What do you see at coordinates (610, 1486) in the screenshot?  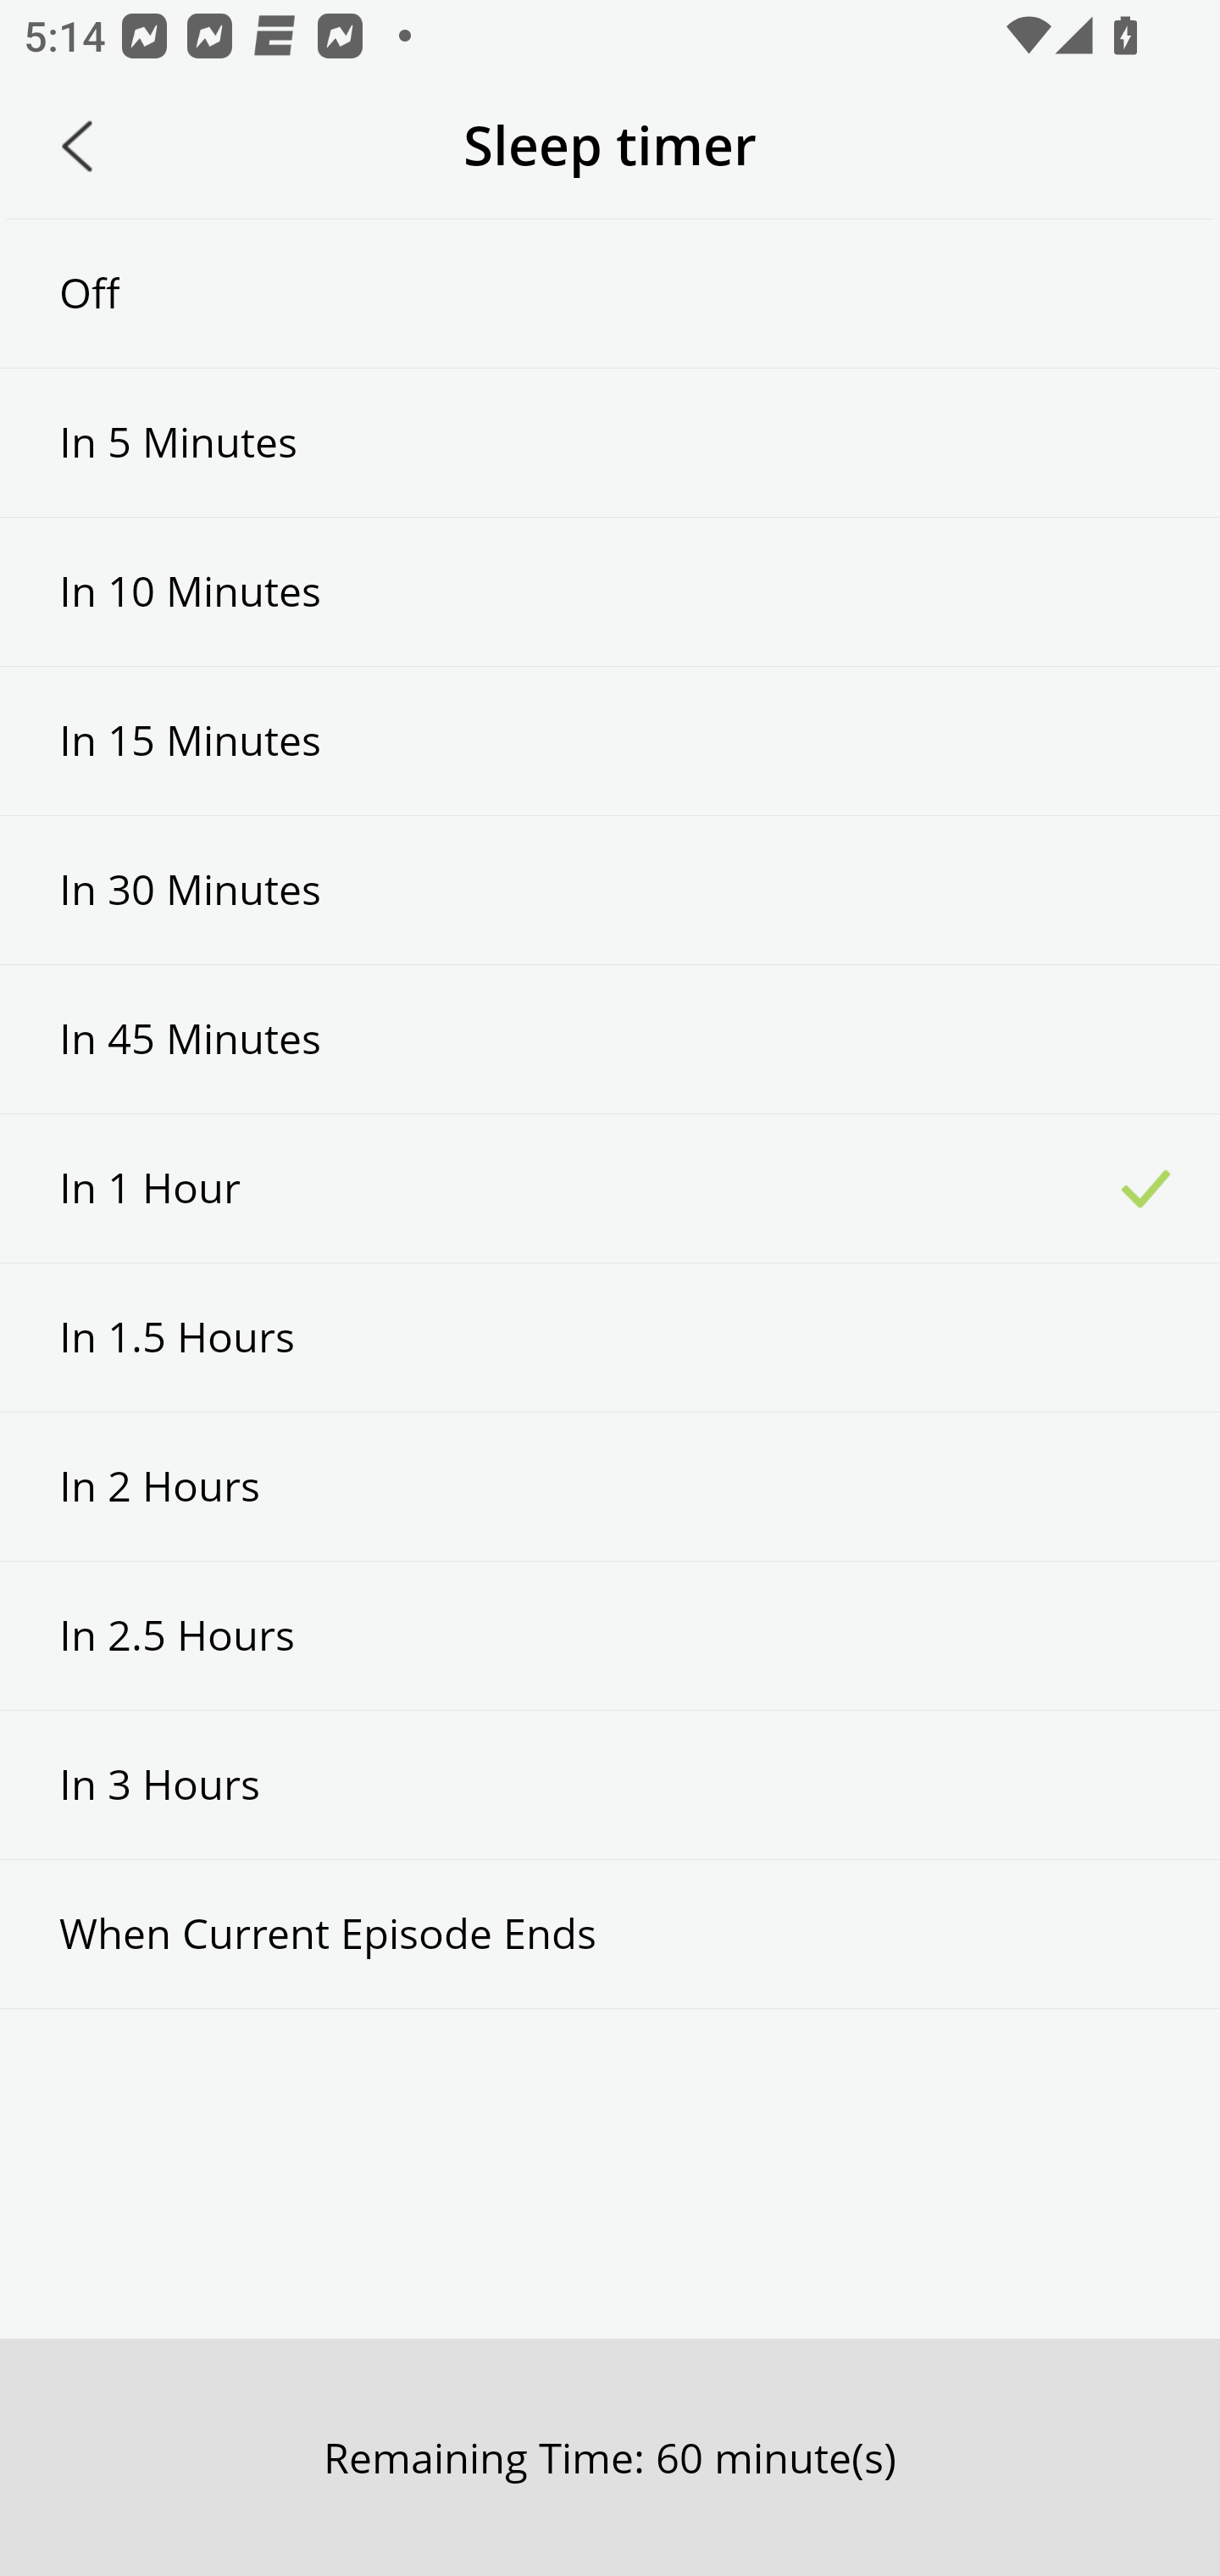 I see `In 2 Hours` at bounding box center [610, 1486].